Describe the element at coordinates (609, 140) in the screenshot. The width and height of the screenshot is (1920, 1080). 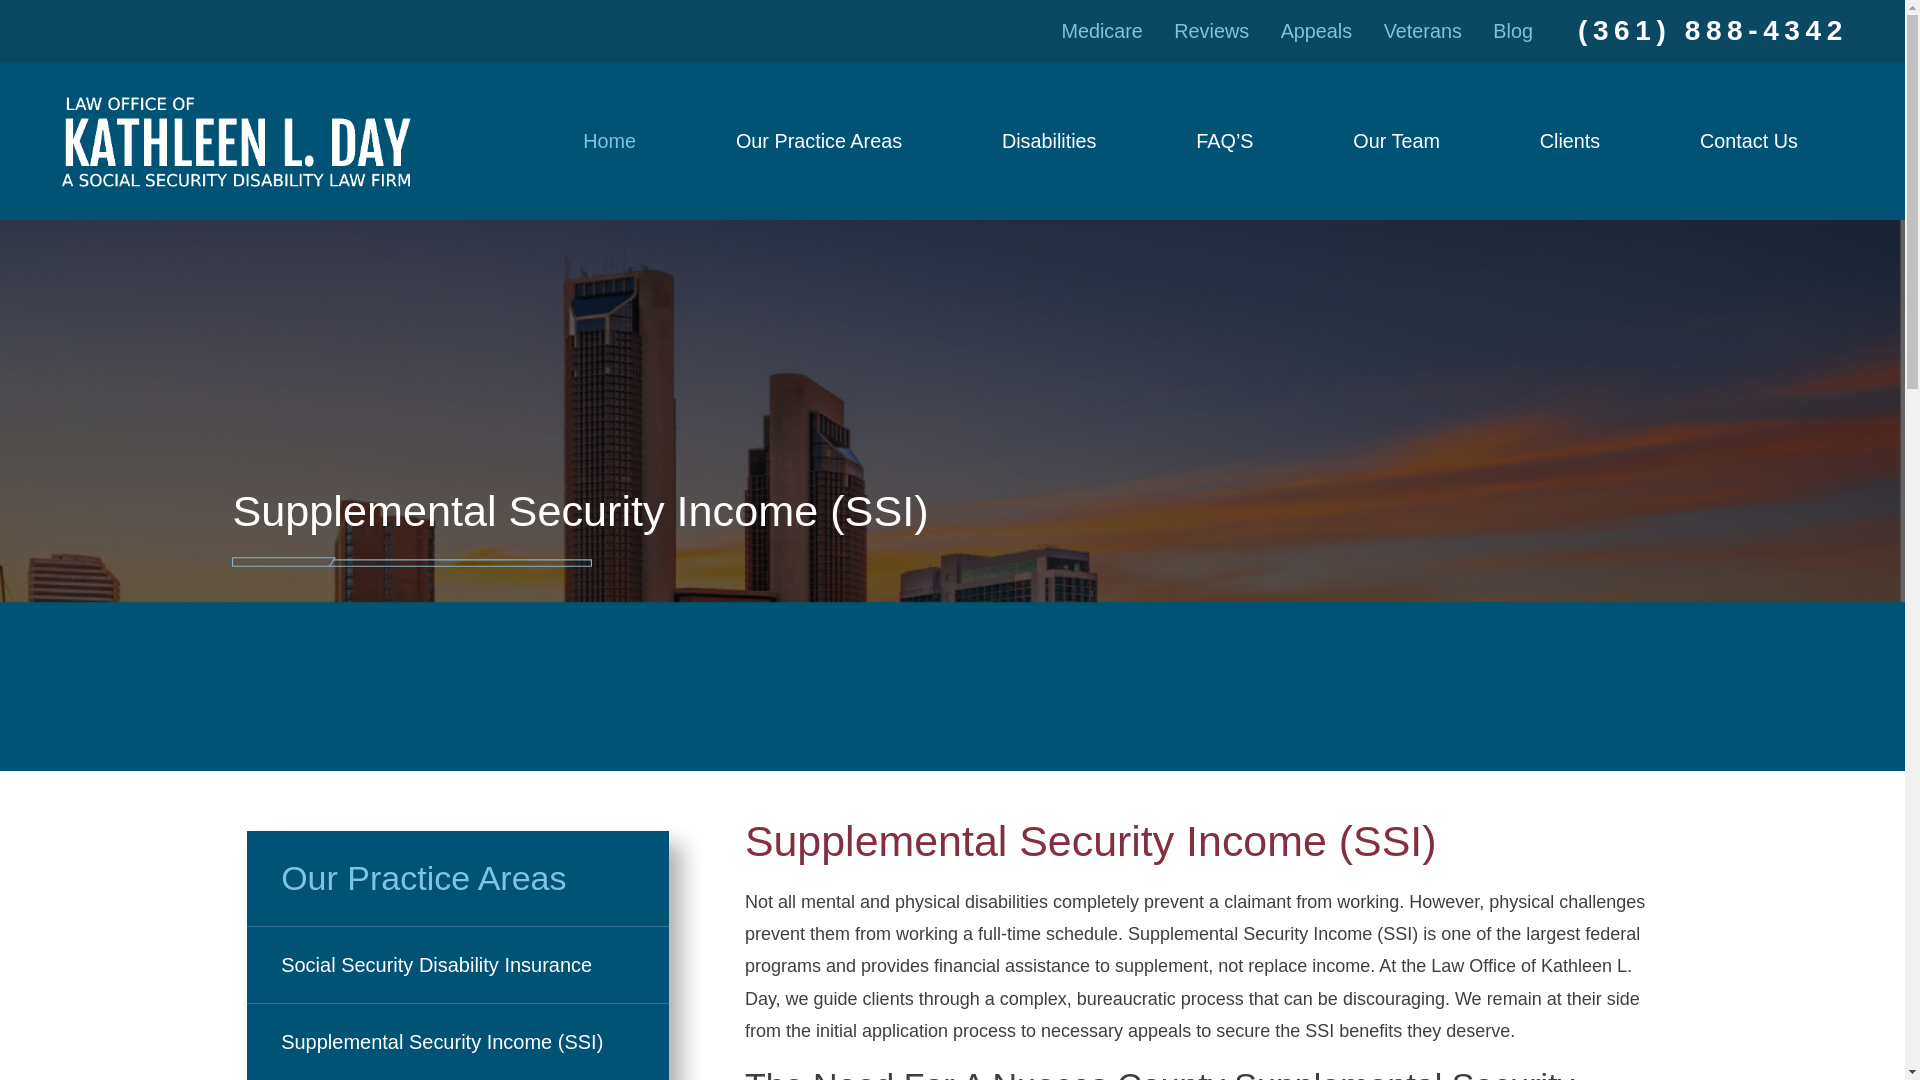
I see `Home` at that location.